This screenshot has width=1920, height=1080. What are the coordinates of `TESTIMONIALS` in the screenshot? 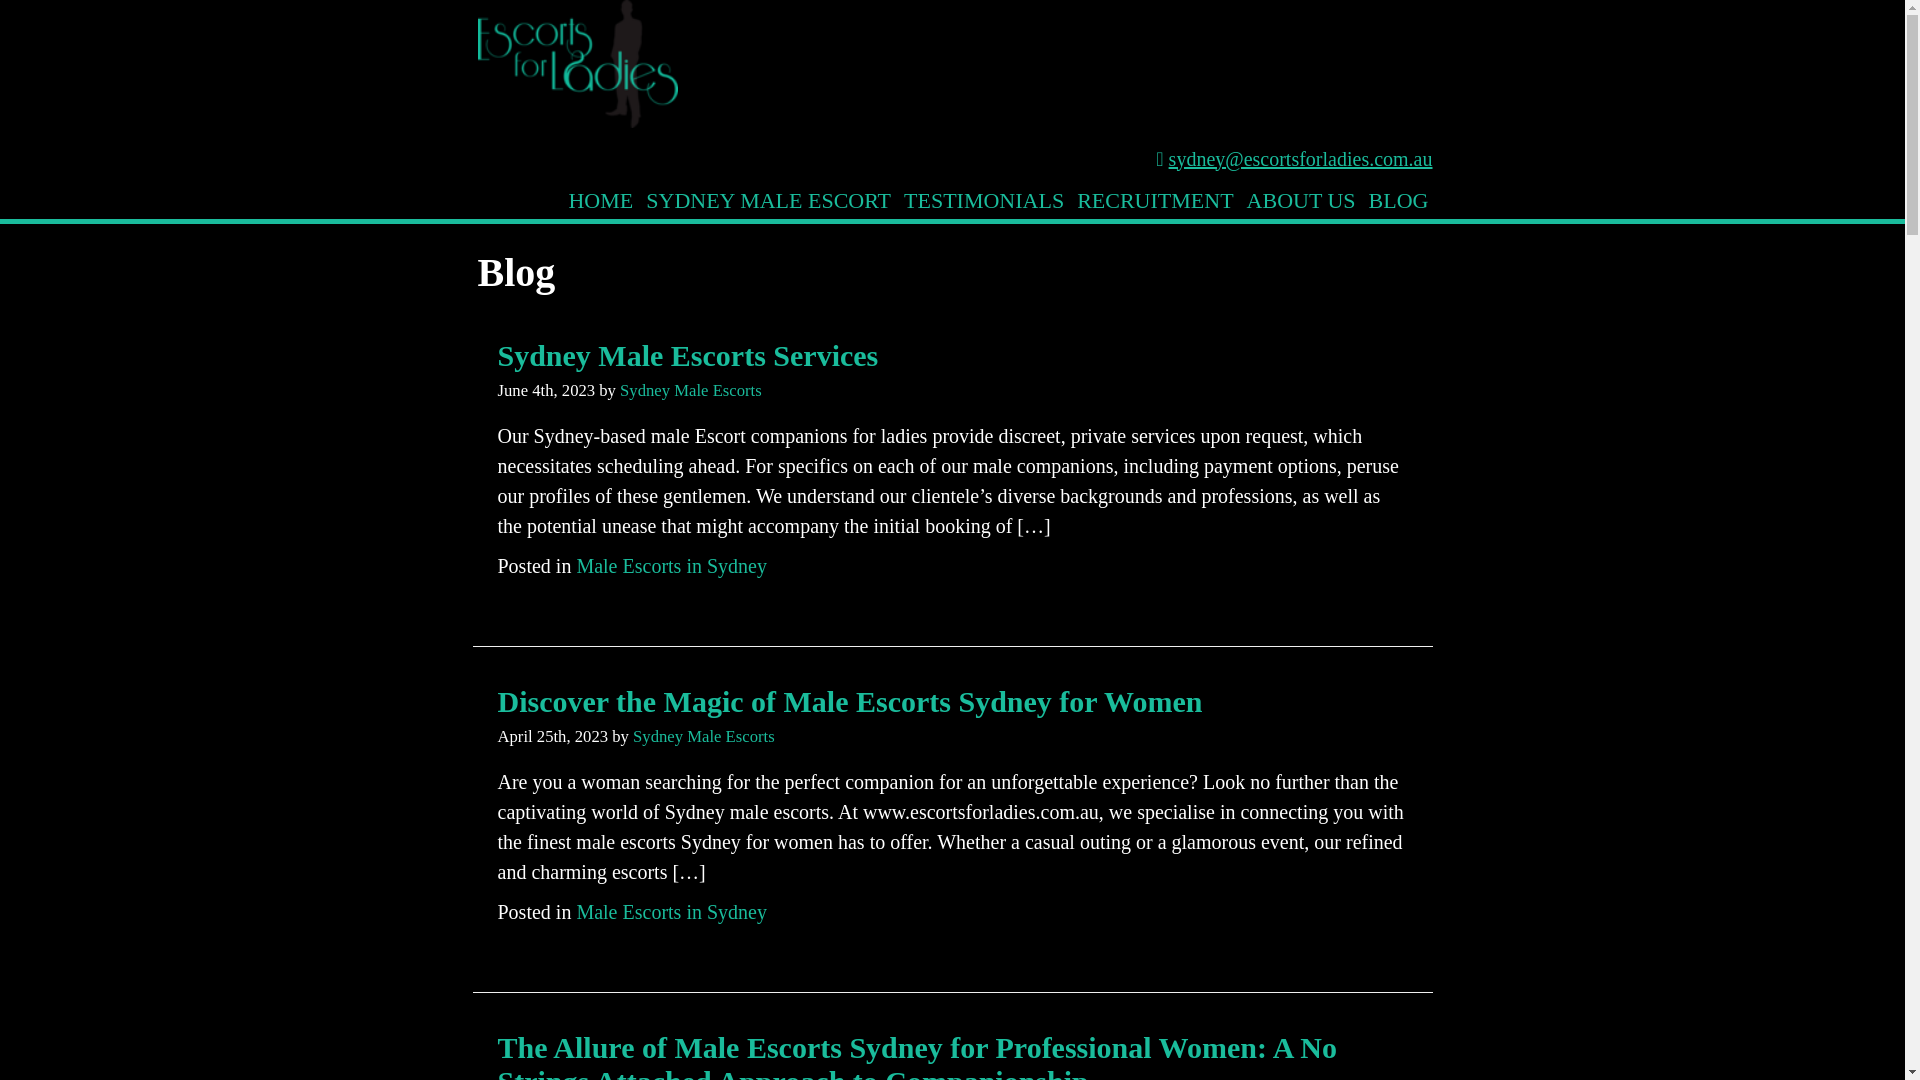 It's located at (984, 200).